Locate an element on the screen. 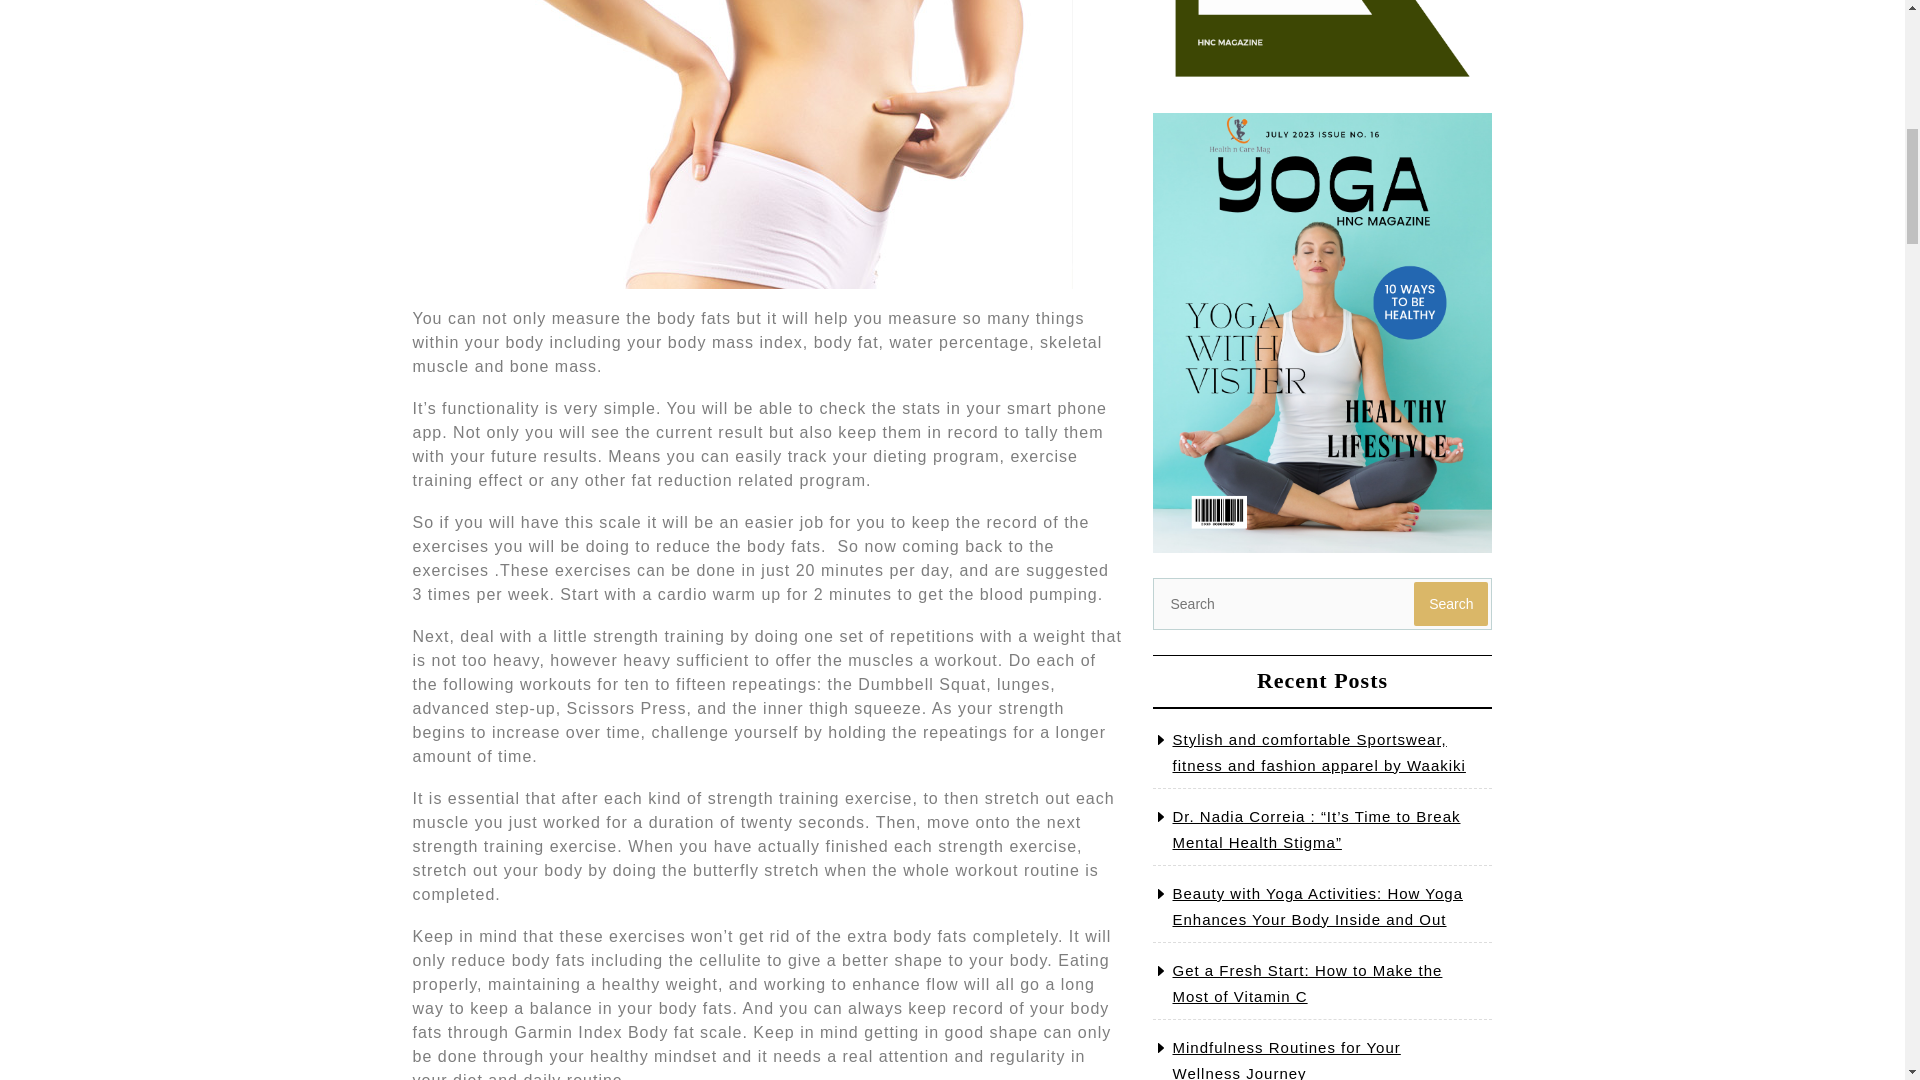  Search is located at coordinates (1450, 604).